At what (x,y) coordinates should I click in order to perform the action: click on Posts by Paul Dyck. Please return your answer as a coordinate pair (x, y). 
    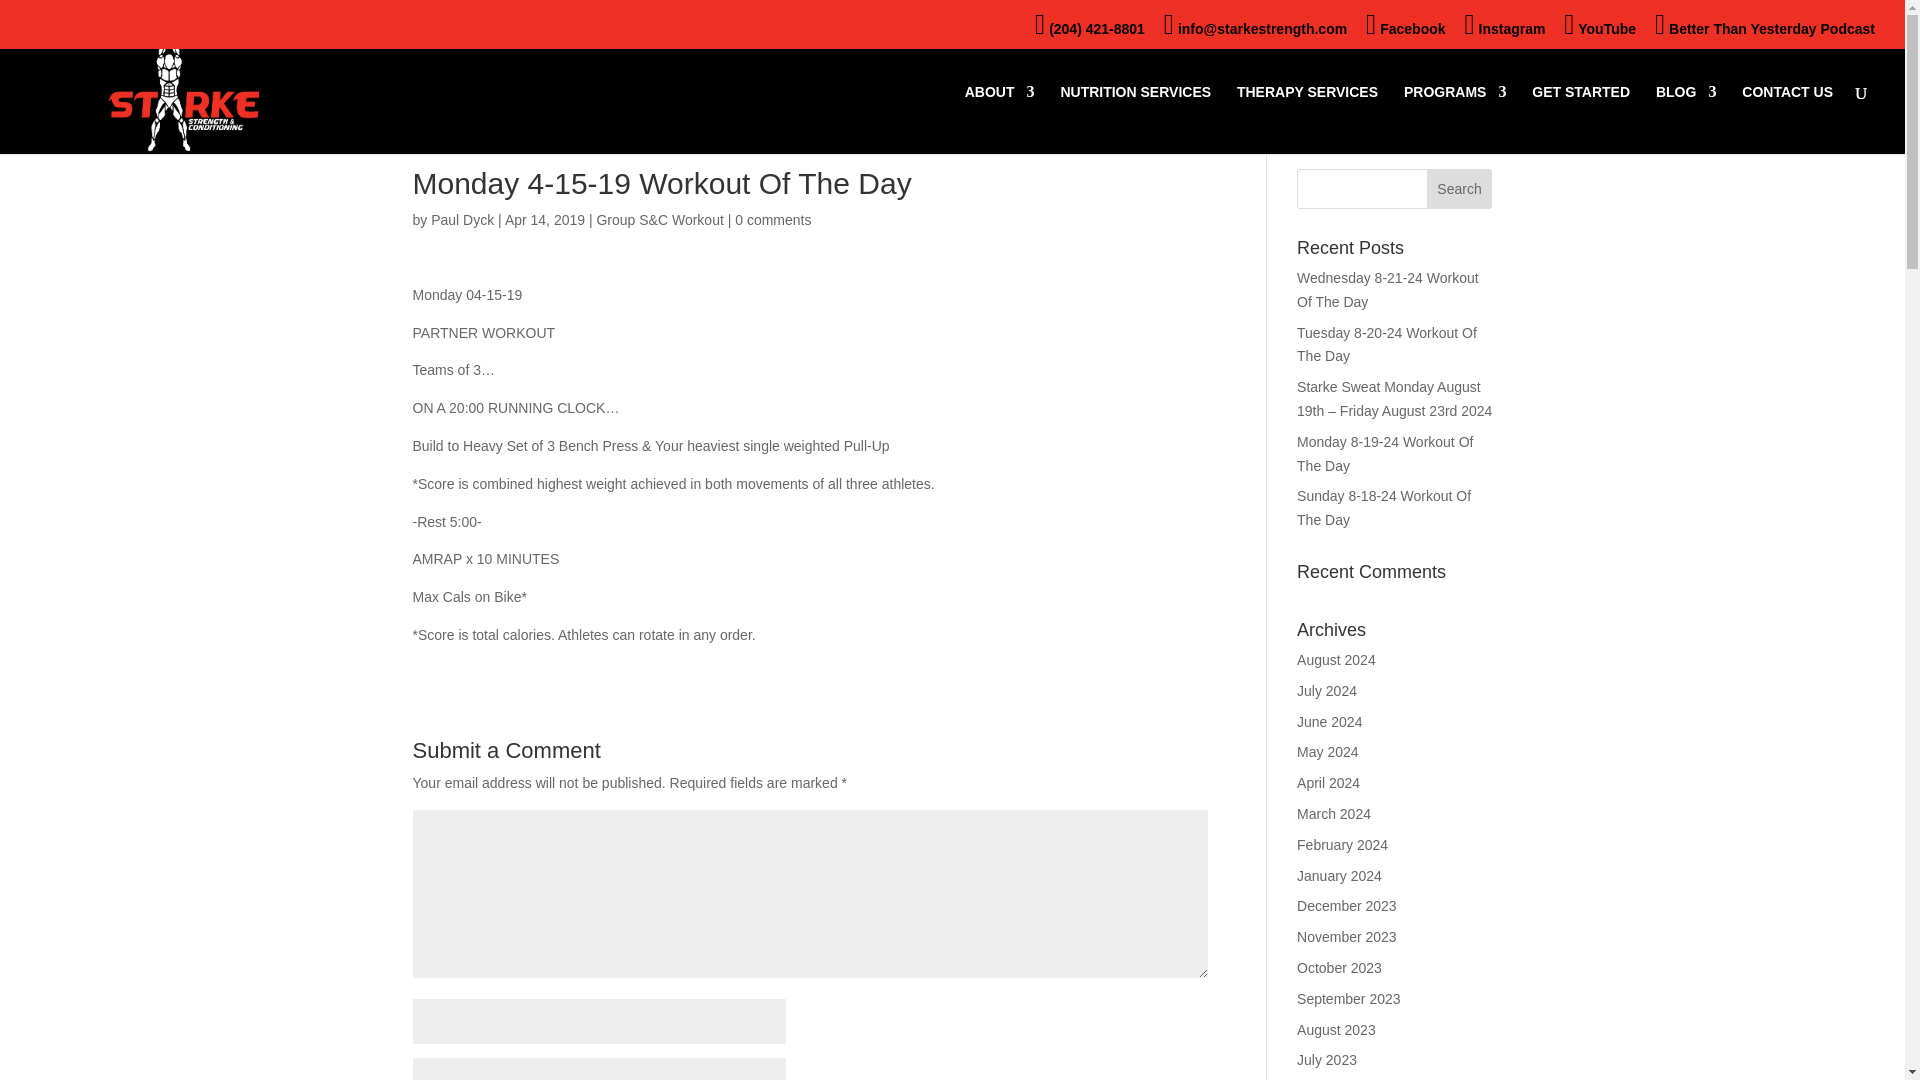
    Looking at the image, I should click on (462, 219).